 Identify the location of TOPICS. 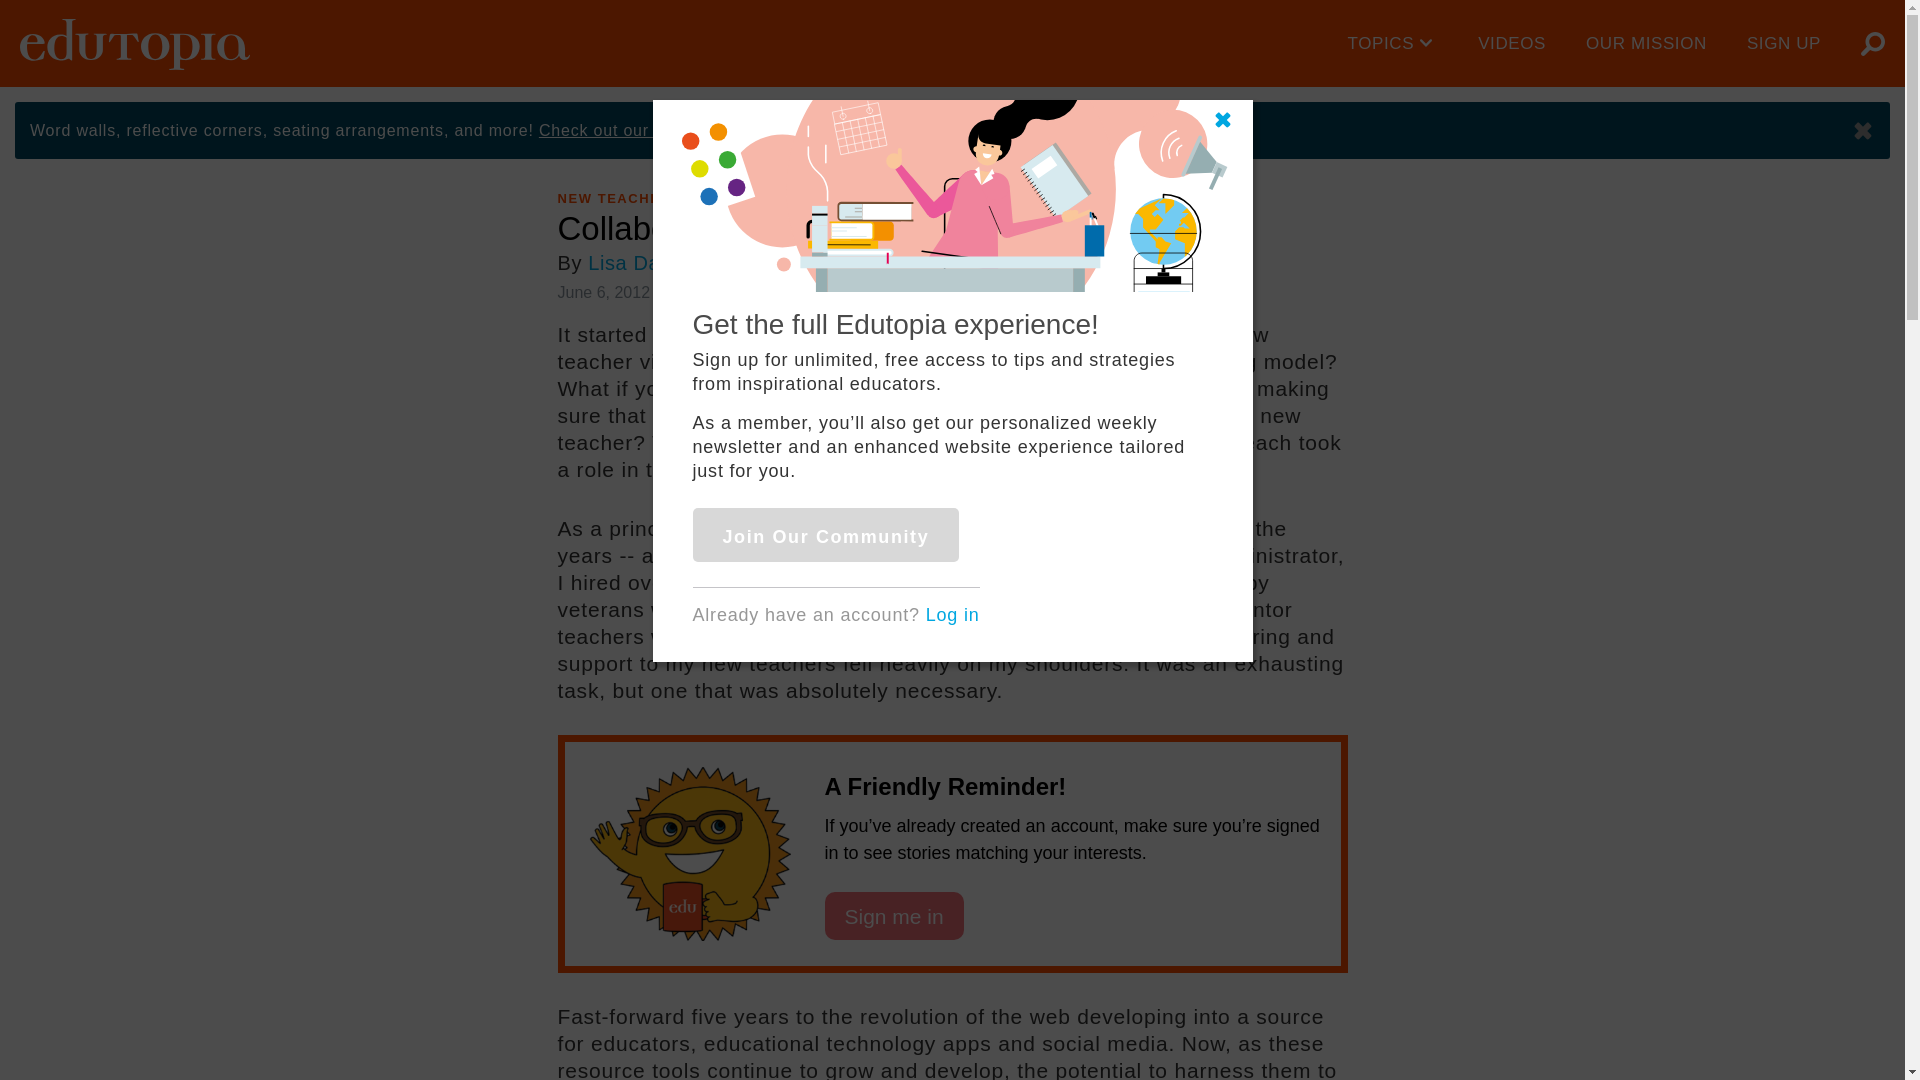
(1394, 44).